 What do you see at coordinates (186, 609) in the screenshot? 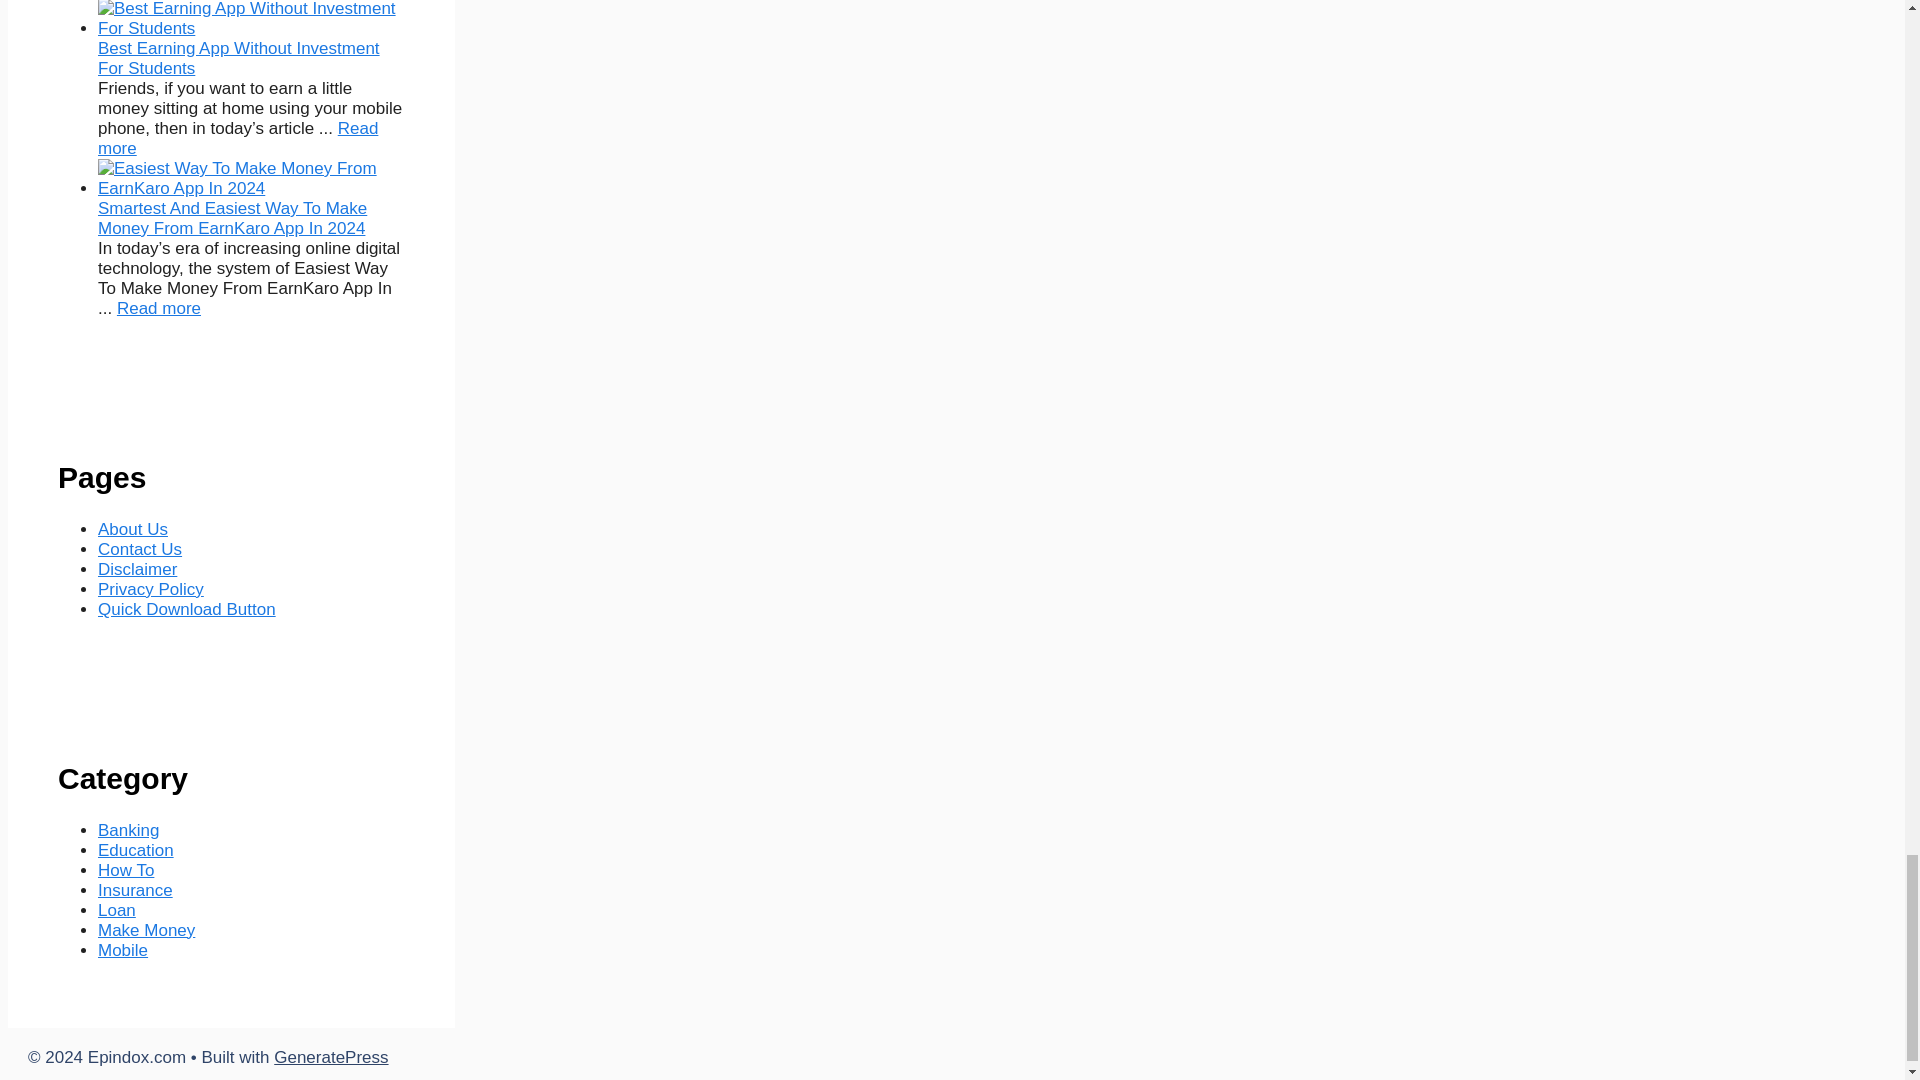
I see `Quick Download Button` at bounding box center [186, 609].